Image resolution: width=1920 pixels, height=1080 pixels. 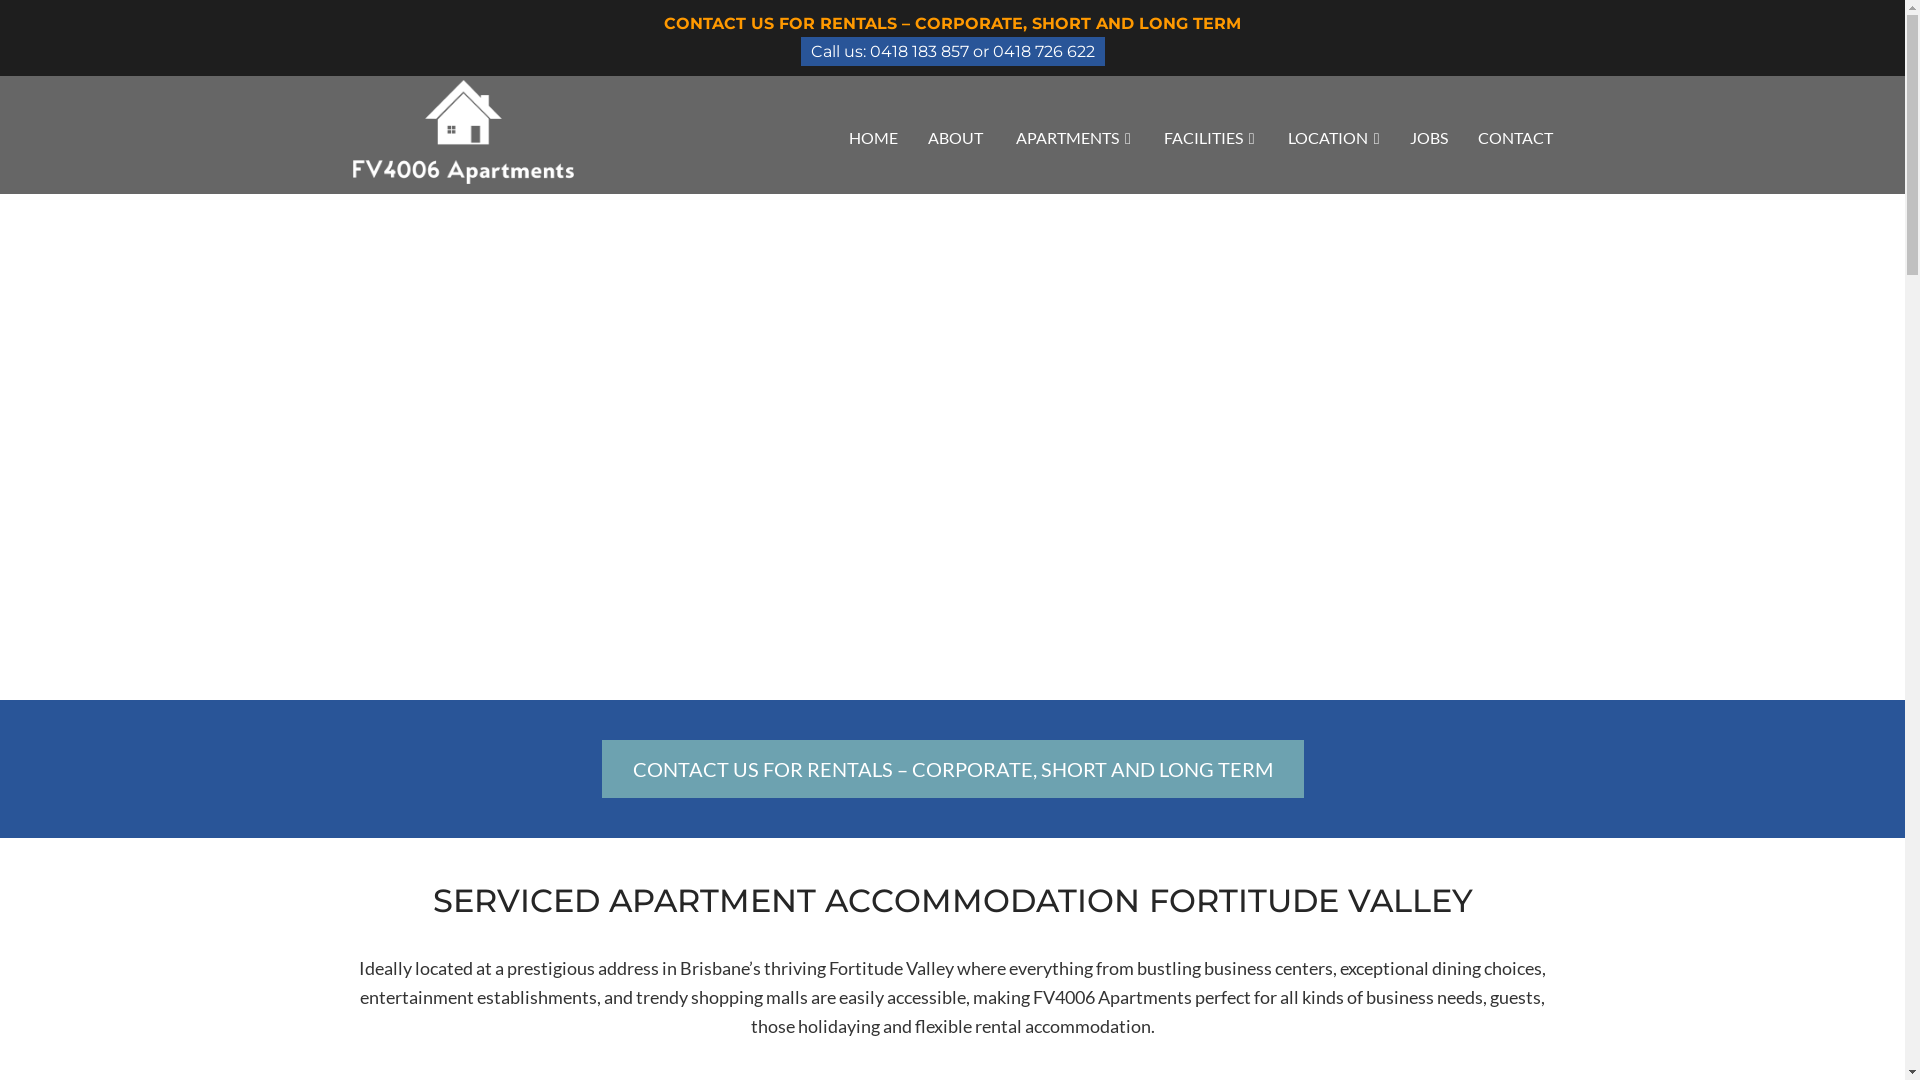 I want to click on HOME, so click(x=874, y=136).